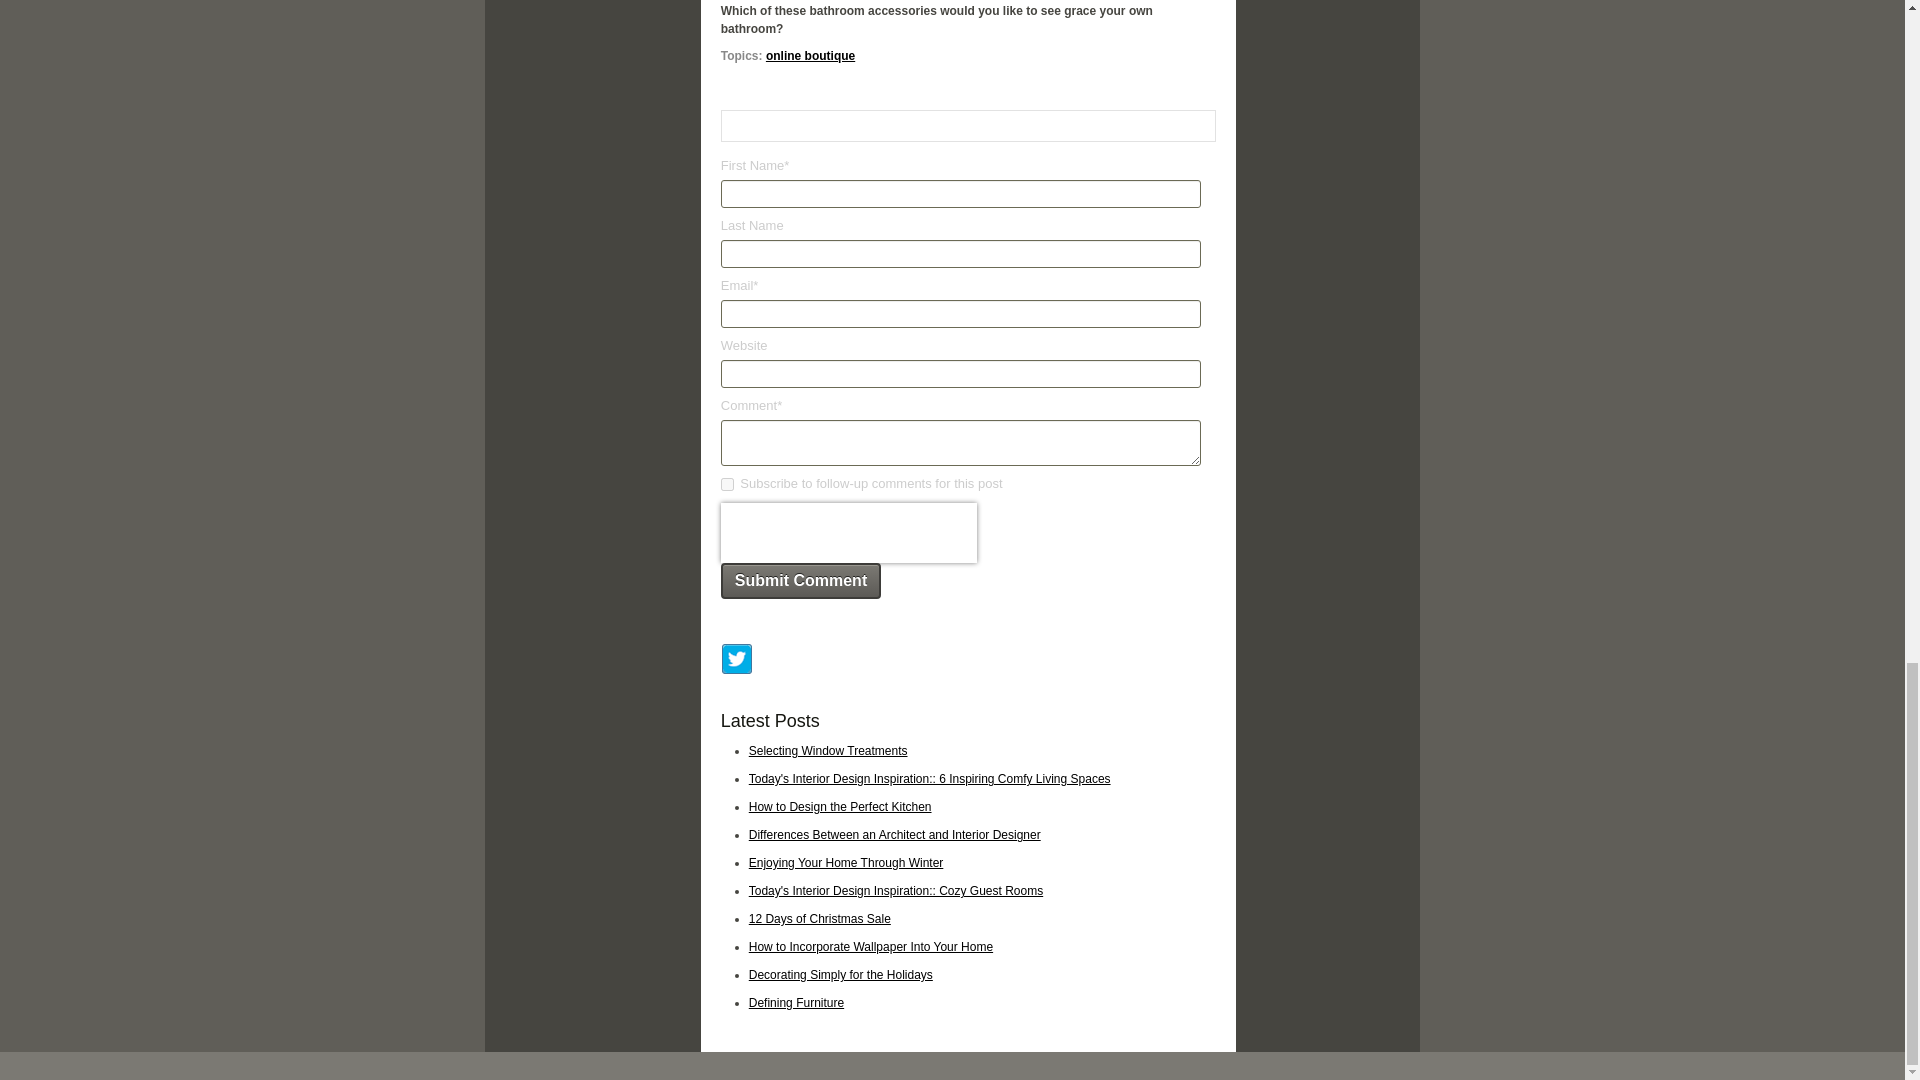 The height and width of the screenshot is (1080, 1920). What do you see at coordinates (819, 918) in the screenshot?
I see `12 Days of Christmas Sale` at bounding box center [819, 918].